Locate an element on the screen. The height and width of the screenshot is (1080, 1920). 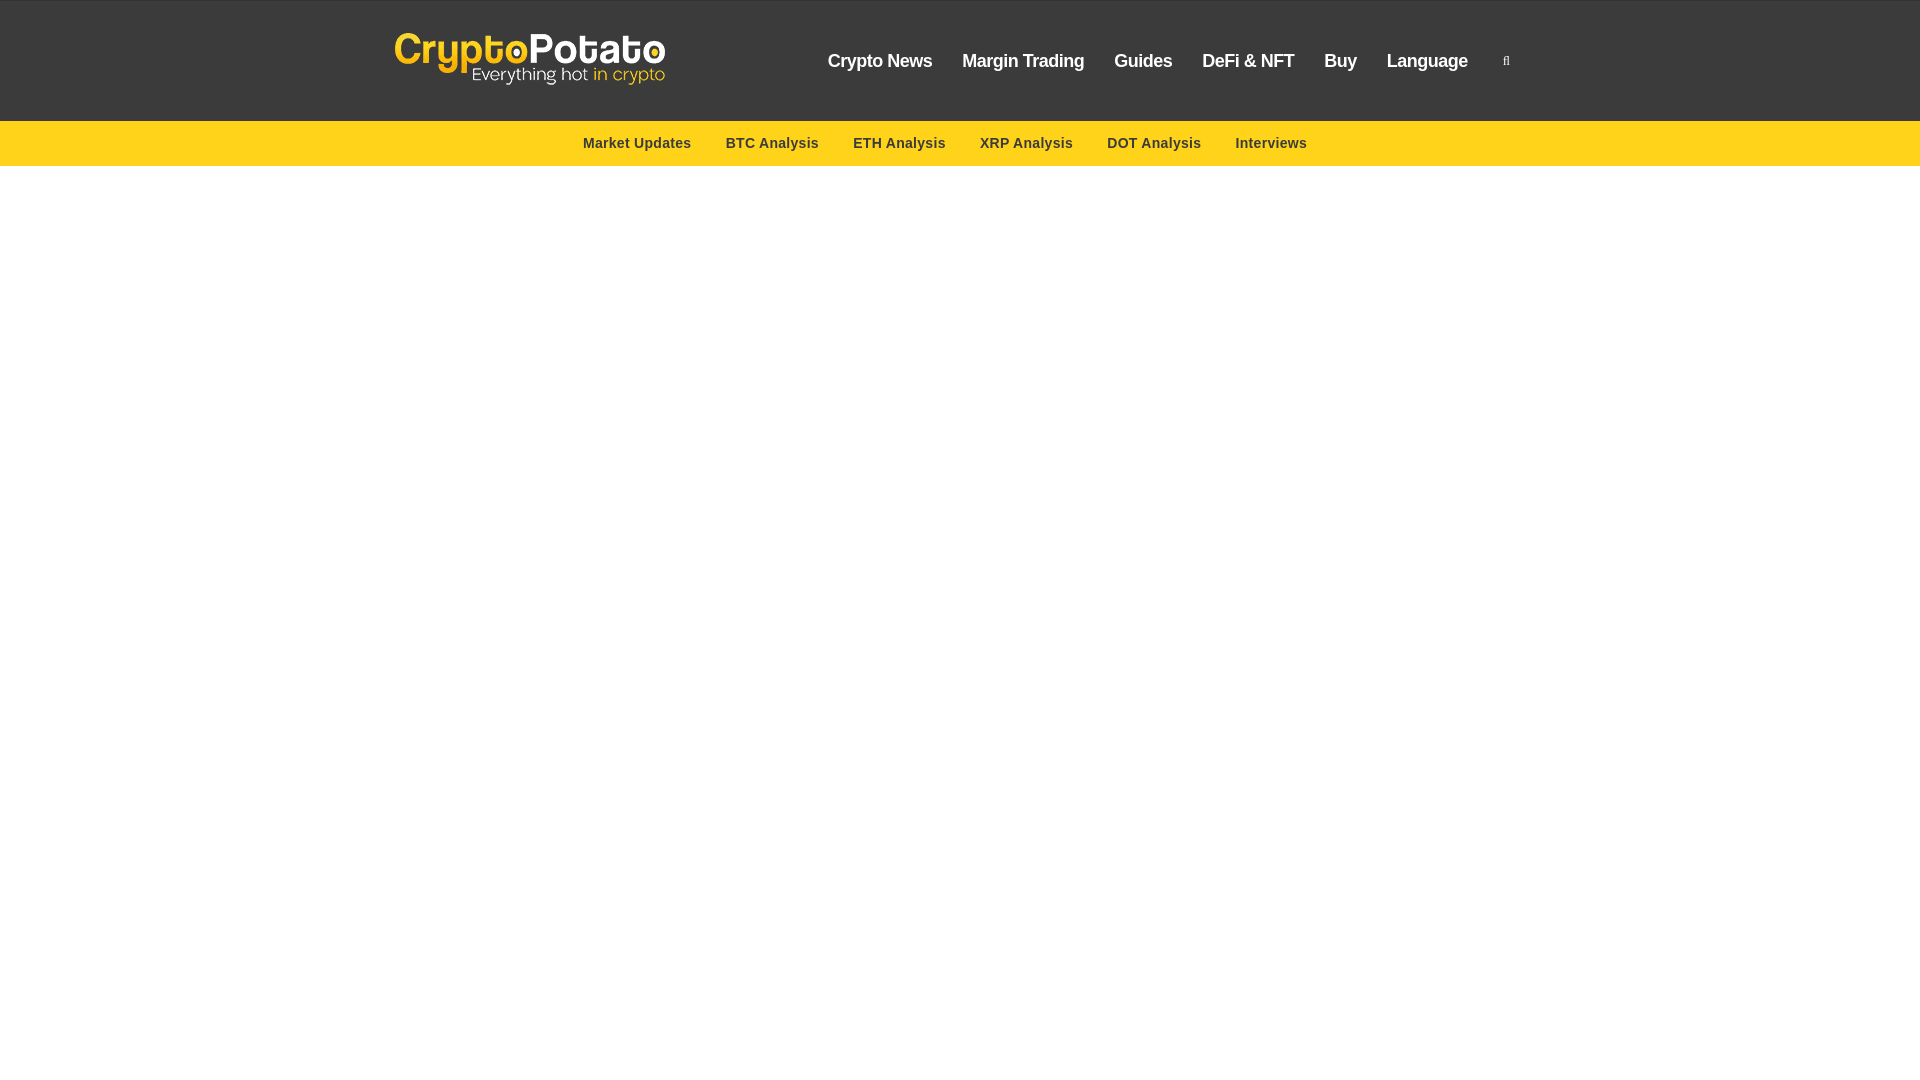
XRP Analysis is located at coordinates (1026, 146).